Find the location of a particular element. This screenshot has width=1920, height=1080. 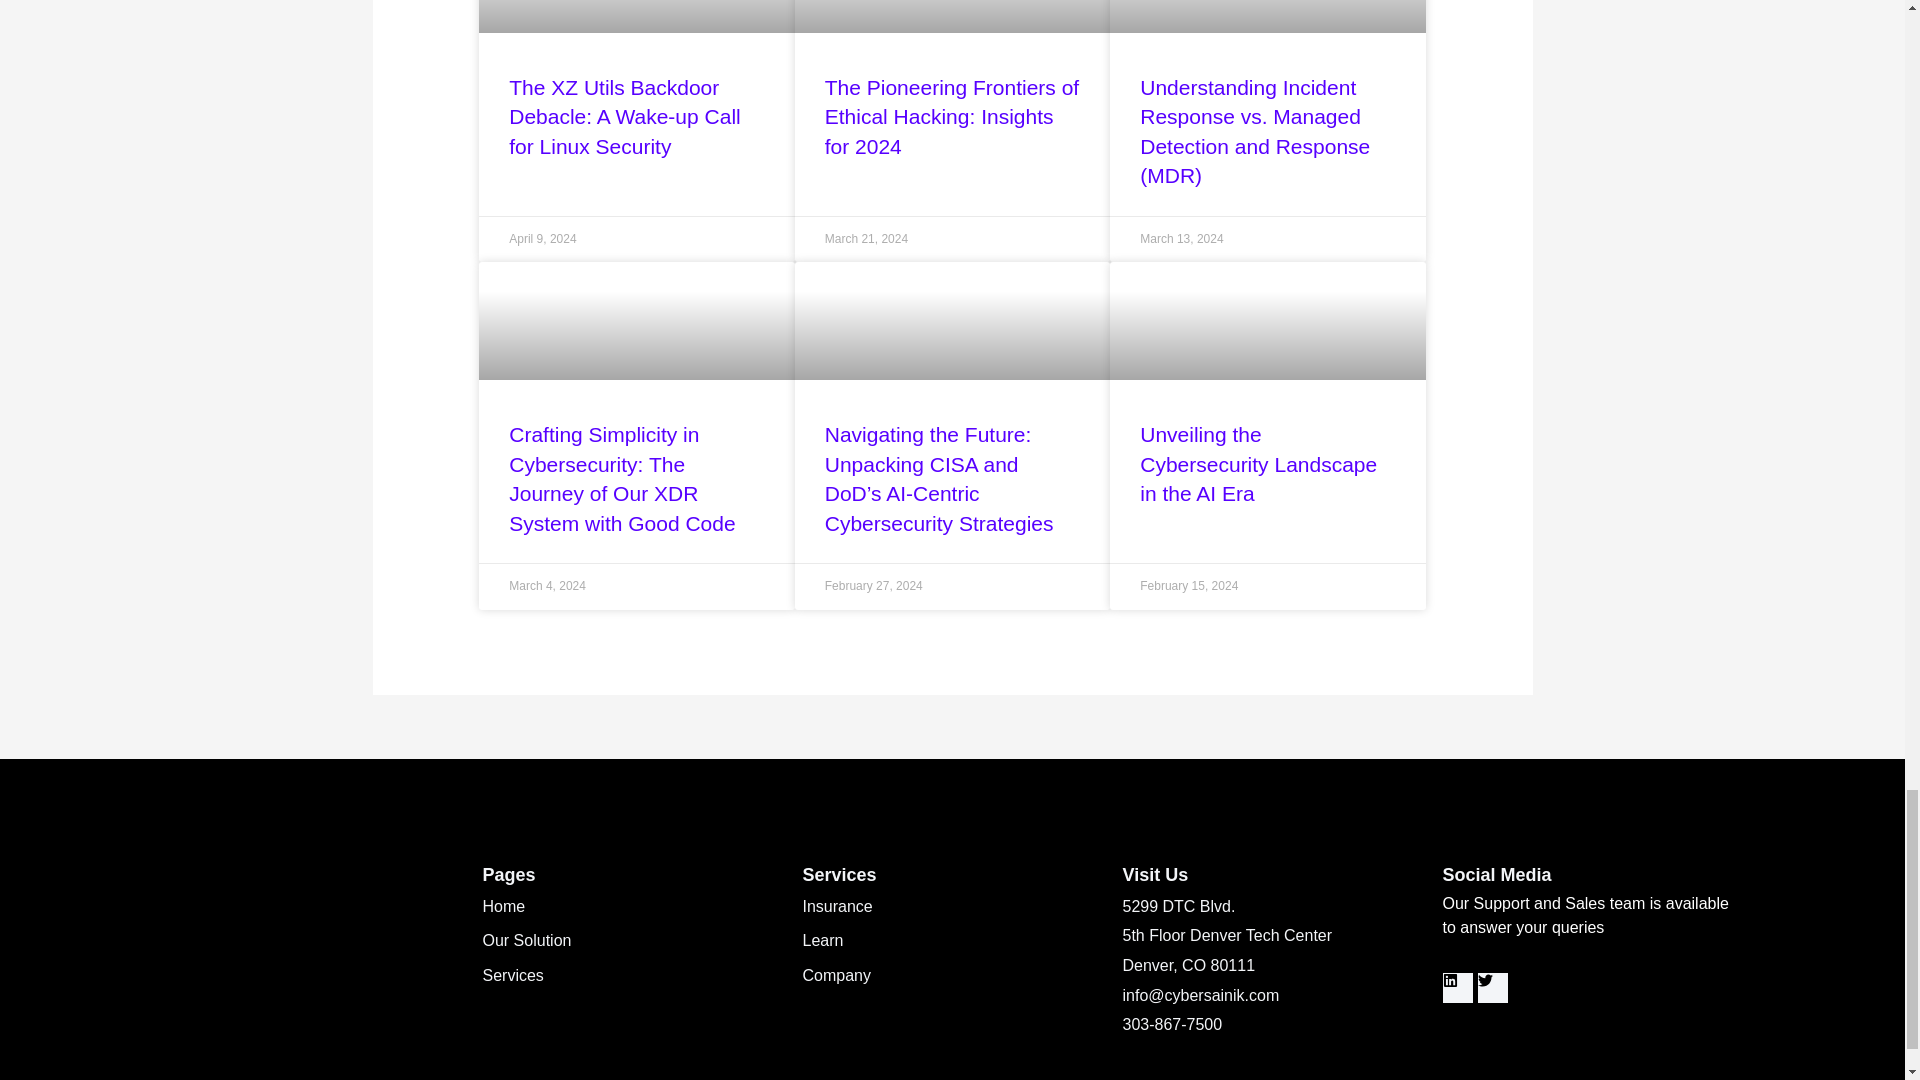

Insurance is located at coordinates (952, 907).